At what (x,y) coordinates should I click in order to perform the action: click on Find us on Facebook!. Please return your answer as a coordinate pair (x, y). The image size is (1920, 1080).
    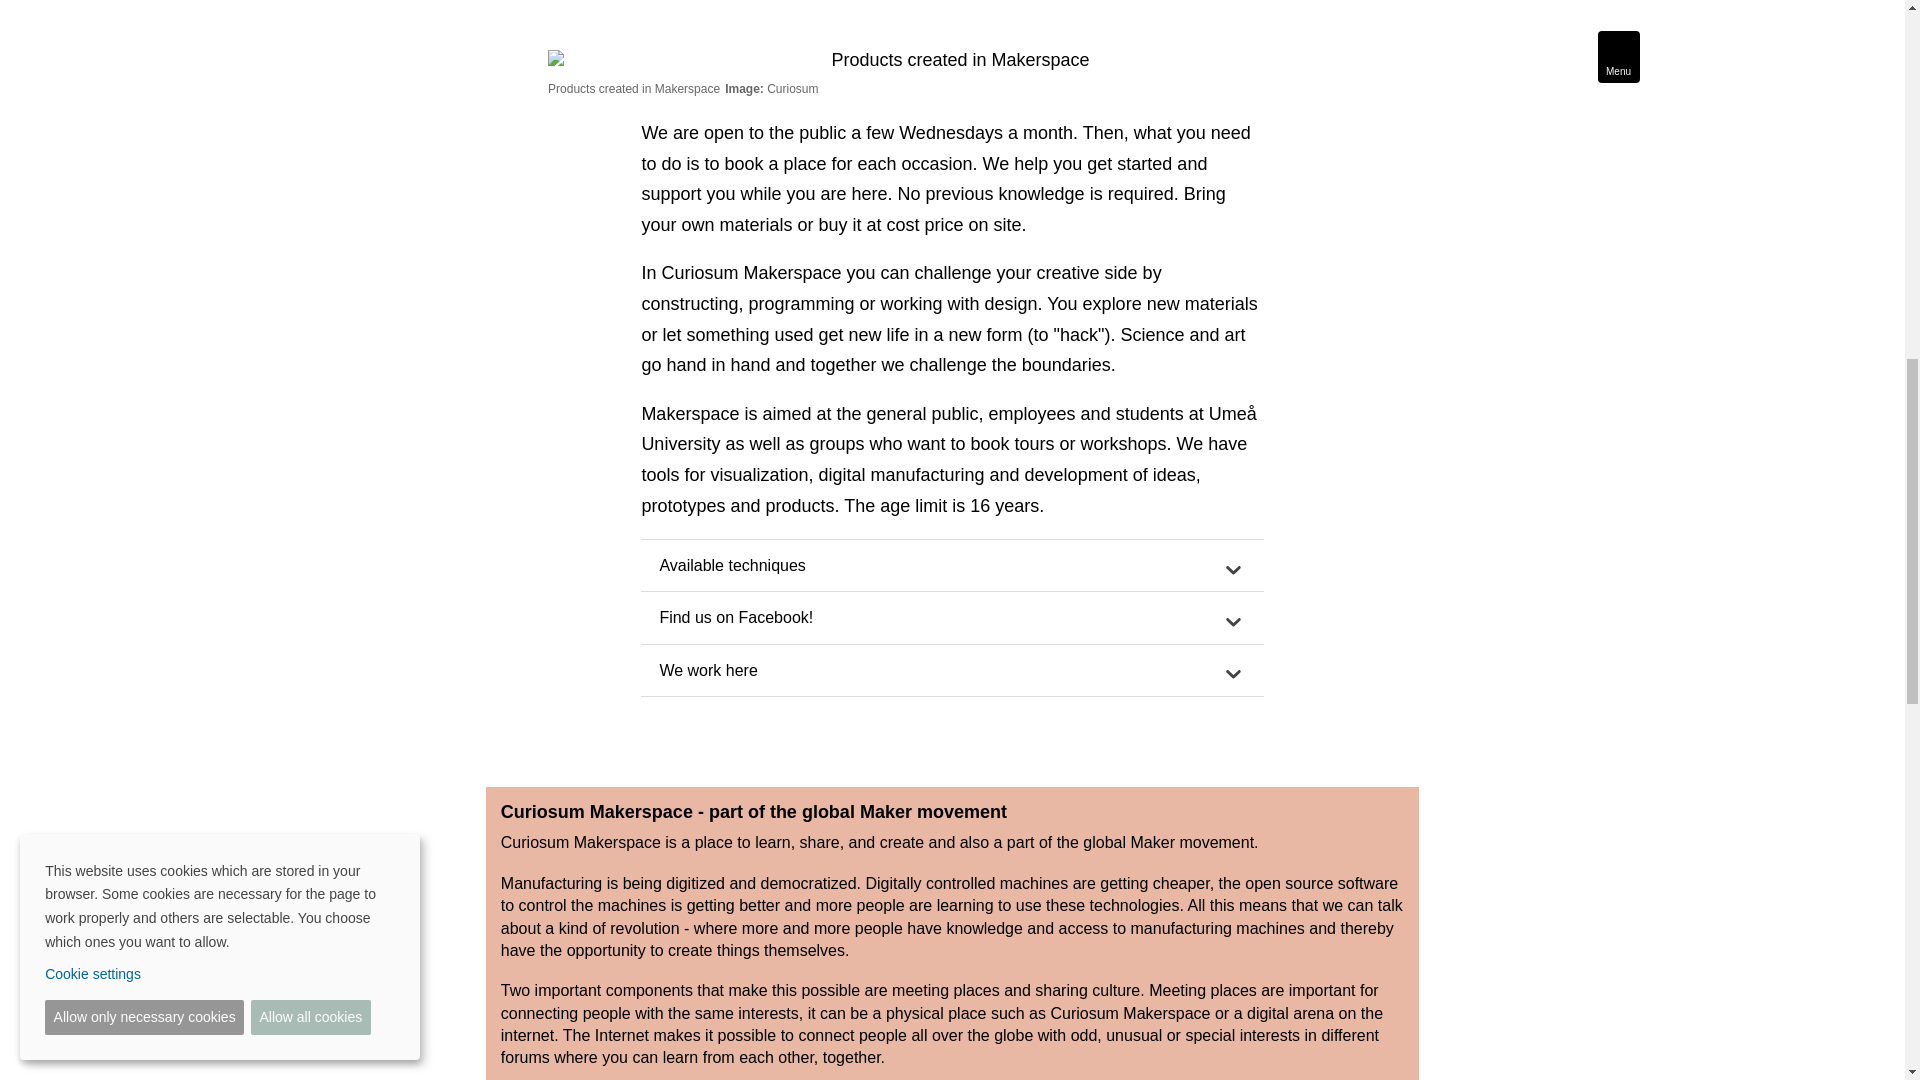
    Looking at the image, I should click on (952, 617).